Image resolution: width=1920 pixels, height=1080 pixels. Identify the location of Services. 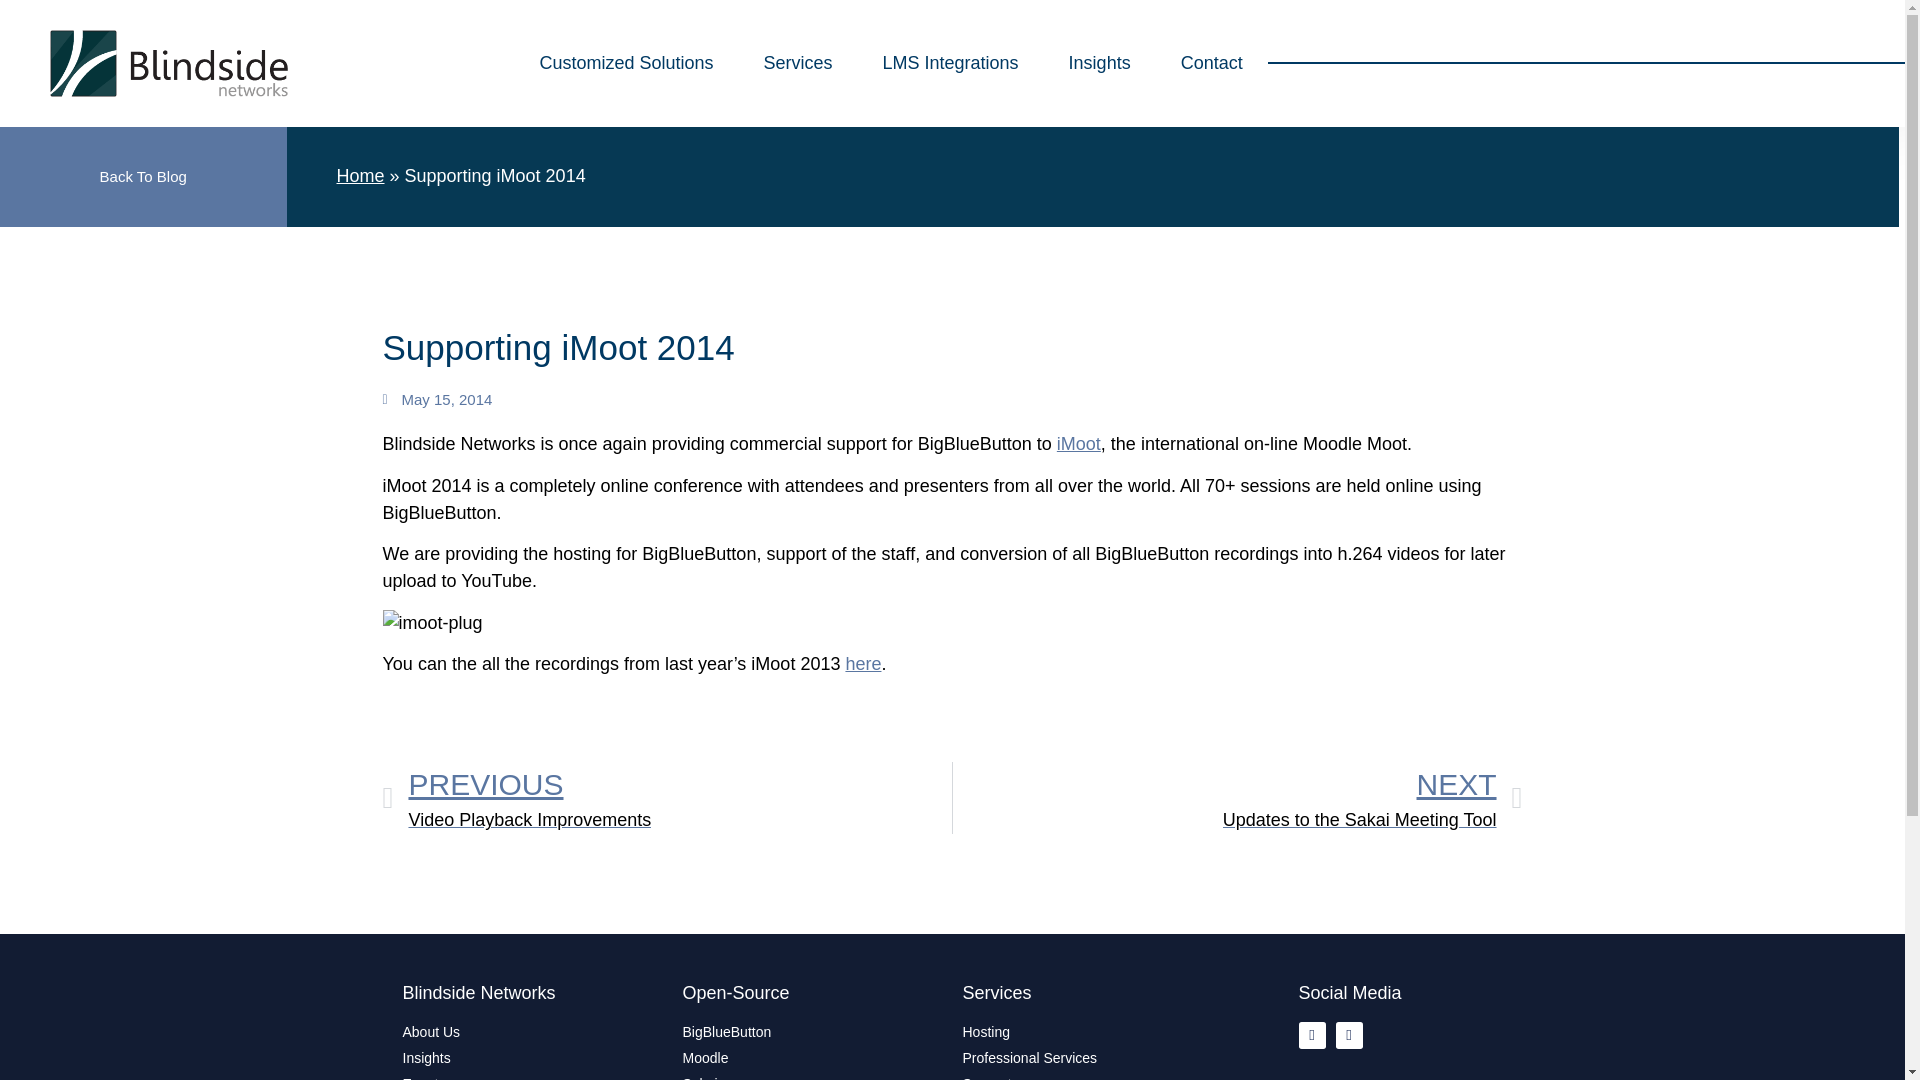
(812, 1058).